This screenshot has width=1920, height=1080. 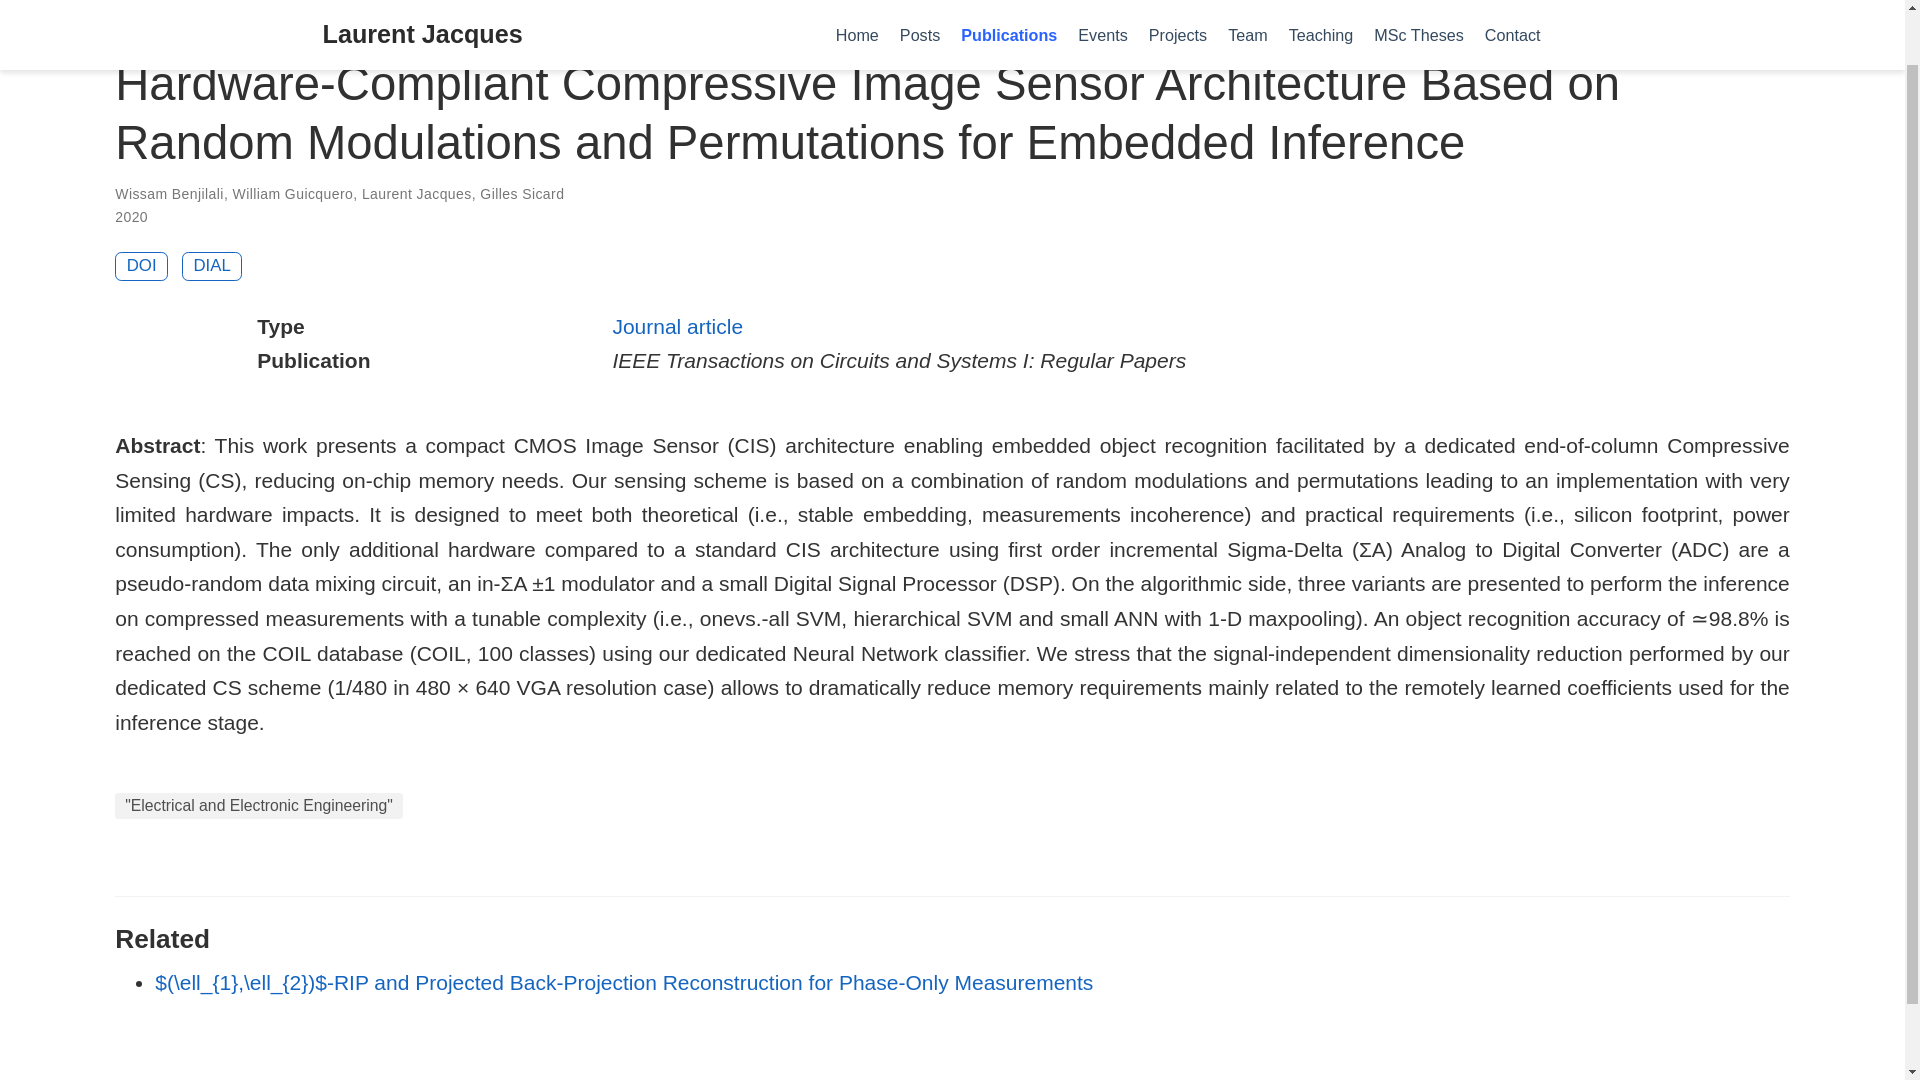 I want to click on Wissam Benjilali, so click(x=170, y=193).